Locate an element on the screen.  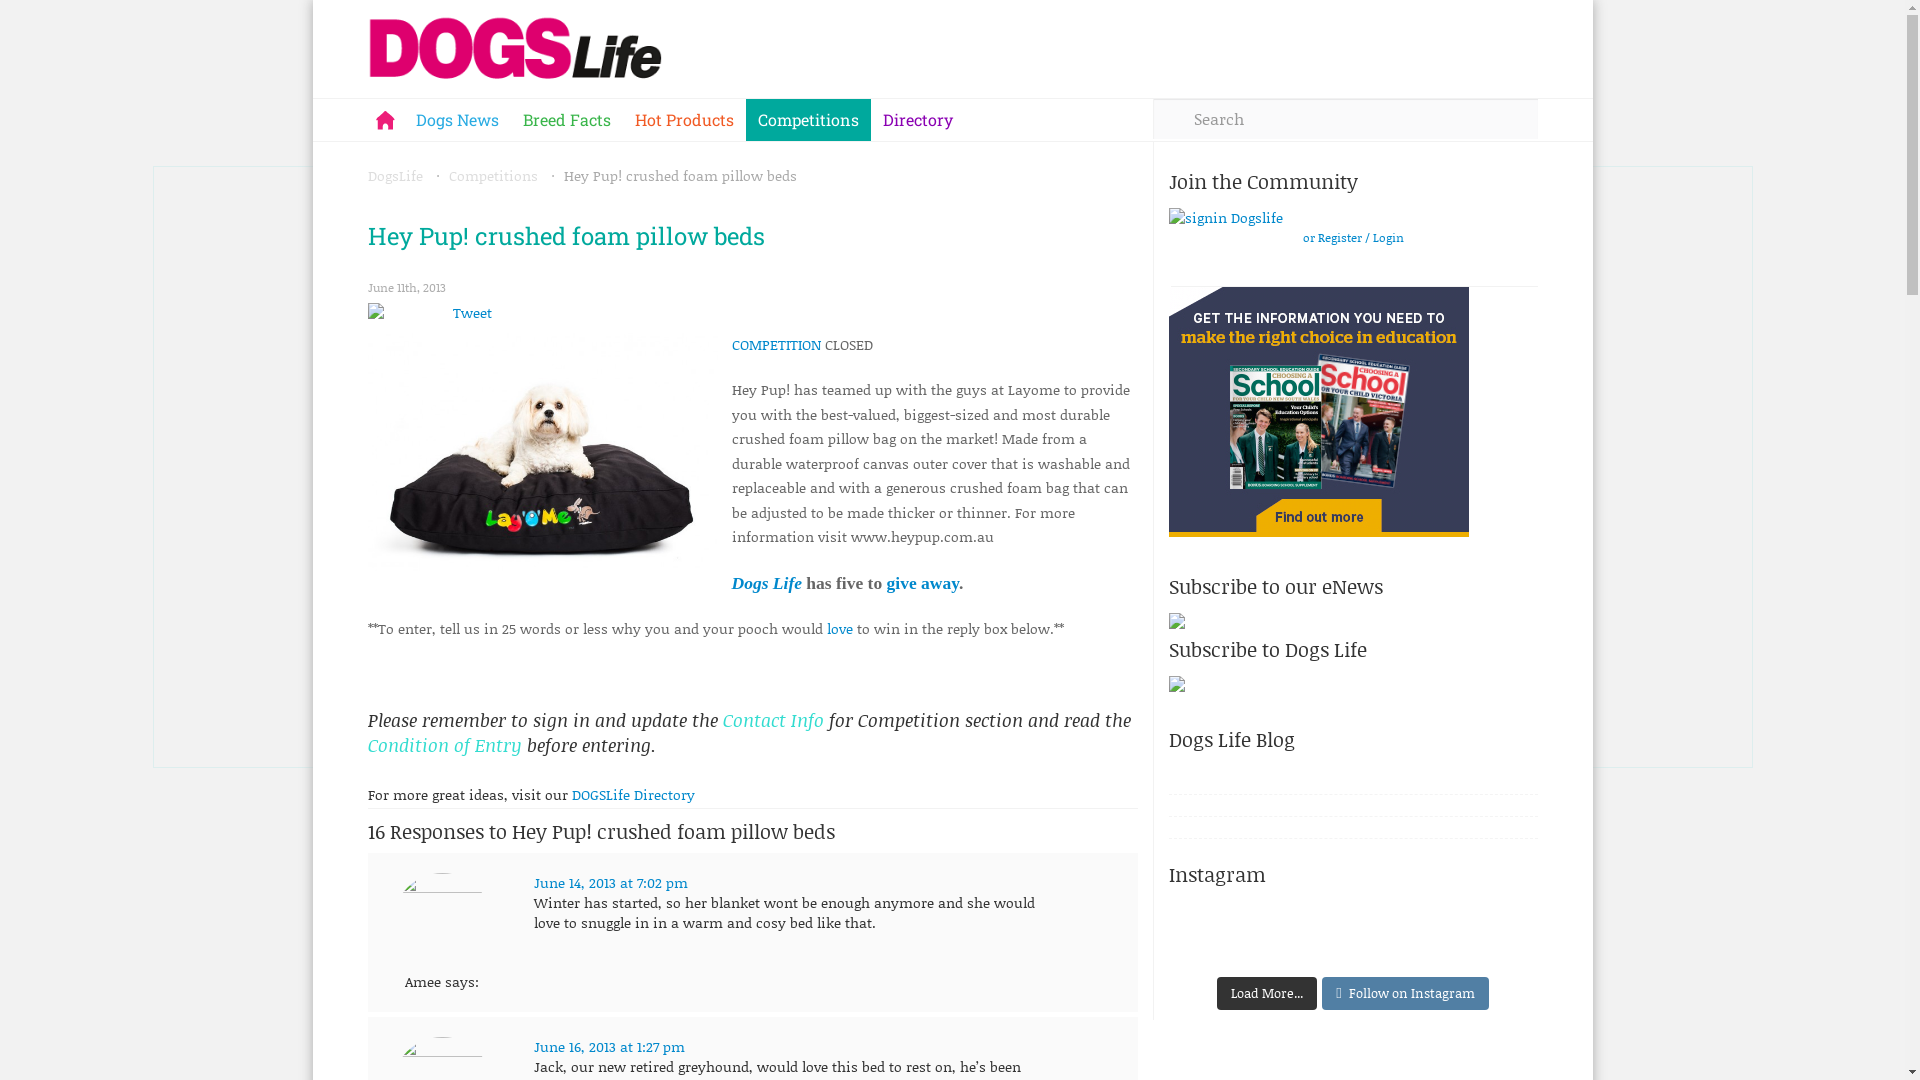
Dogs News is located at coordinates (458, 120).